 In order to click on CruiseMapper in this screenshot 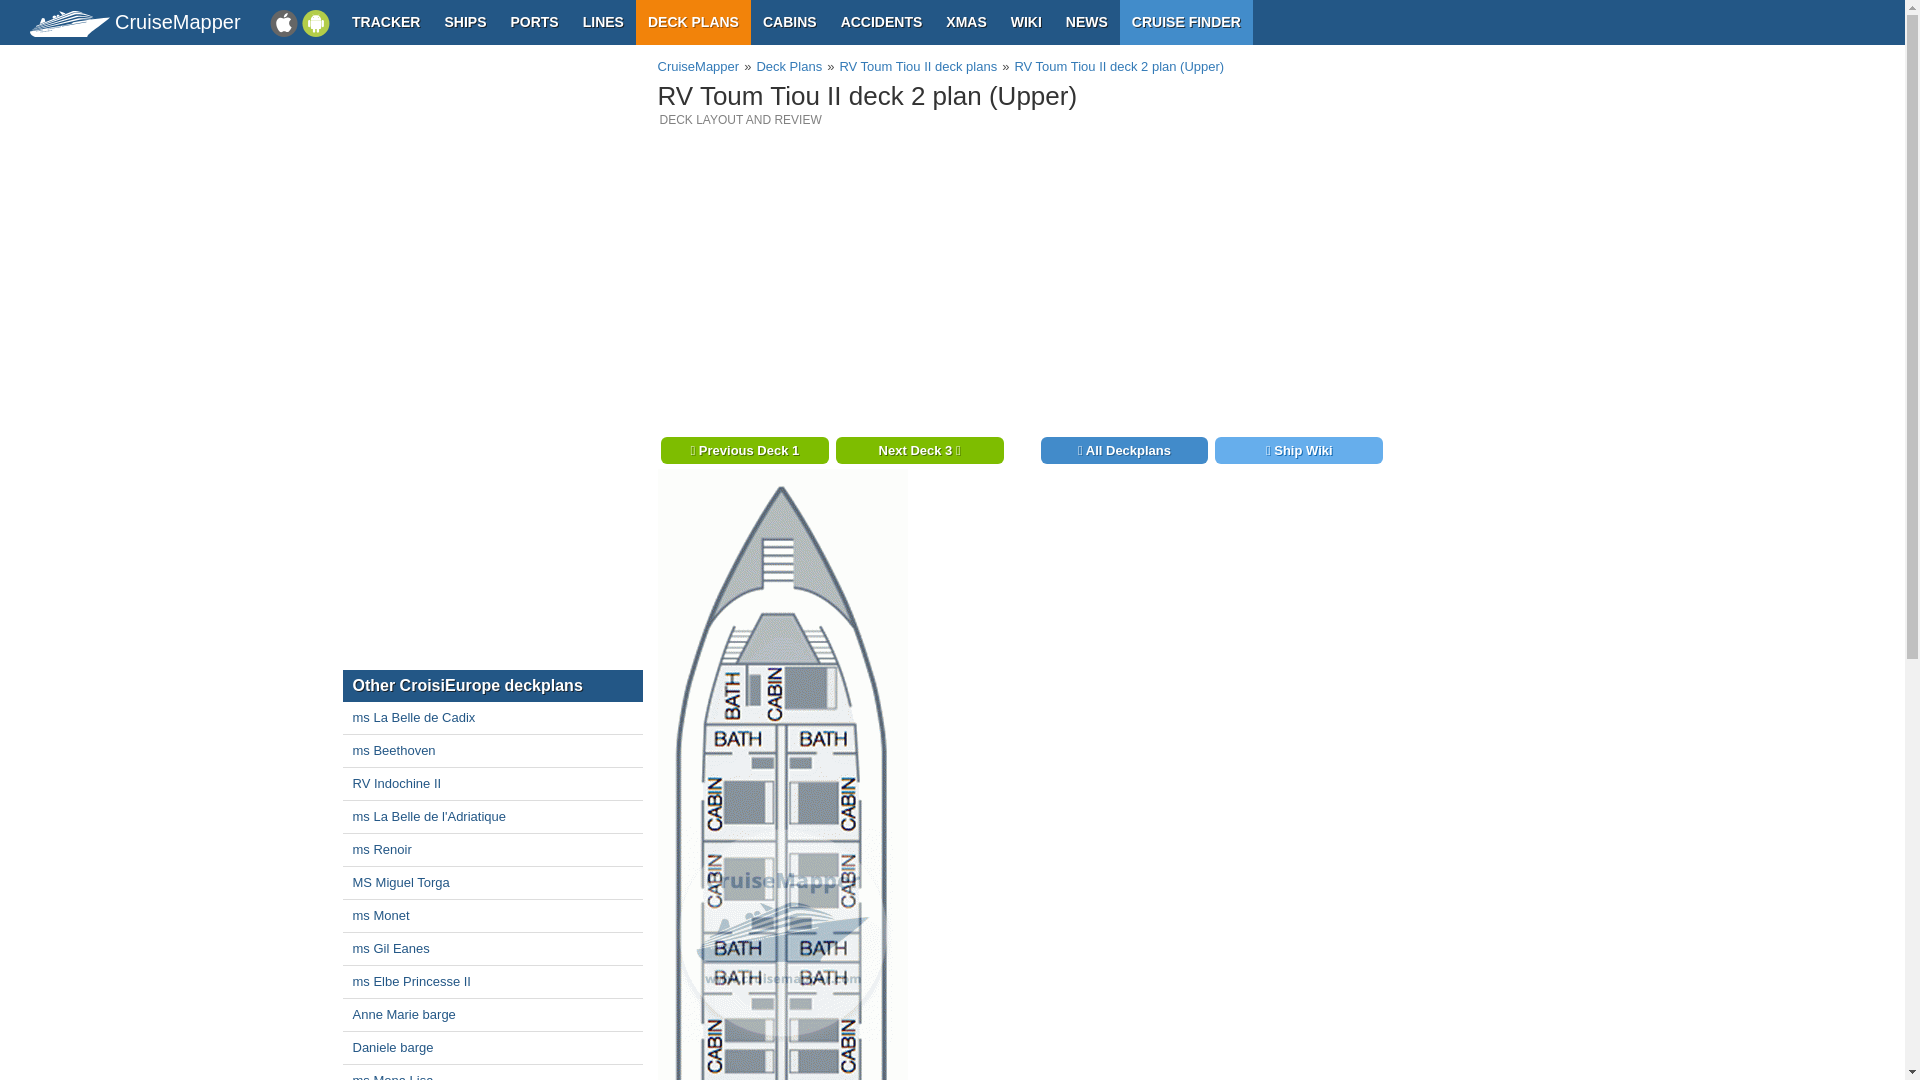, I will do `click(70, 23)`.